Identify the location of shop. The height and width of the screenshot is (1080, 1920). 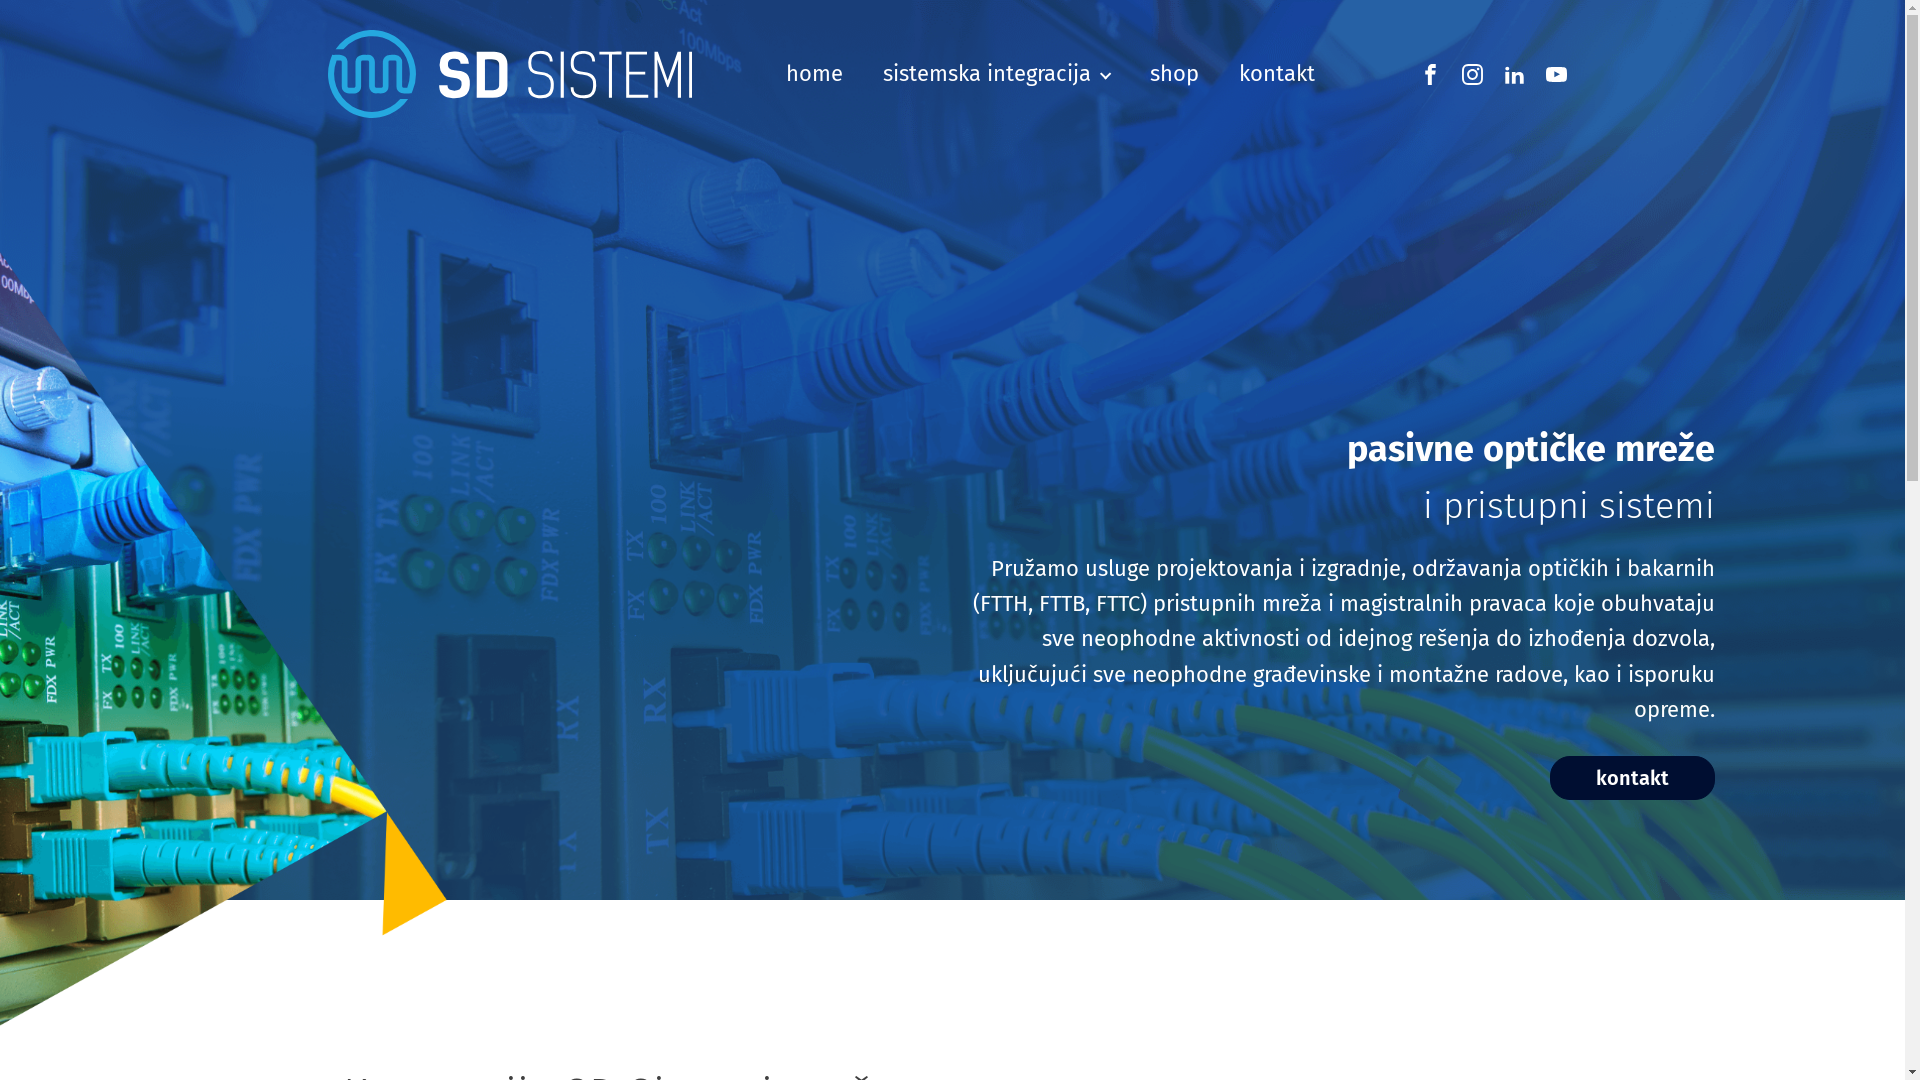
(1174, 74).